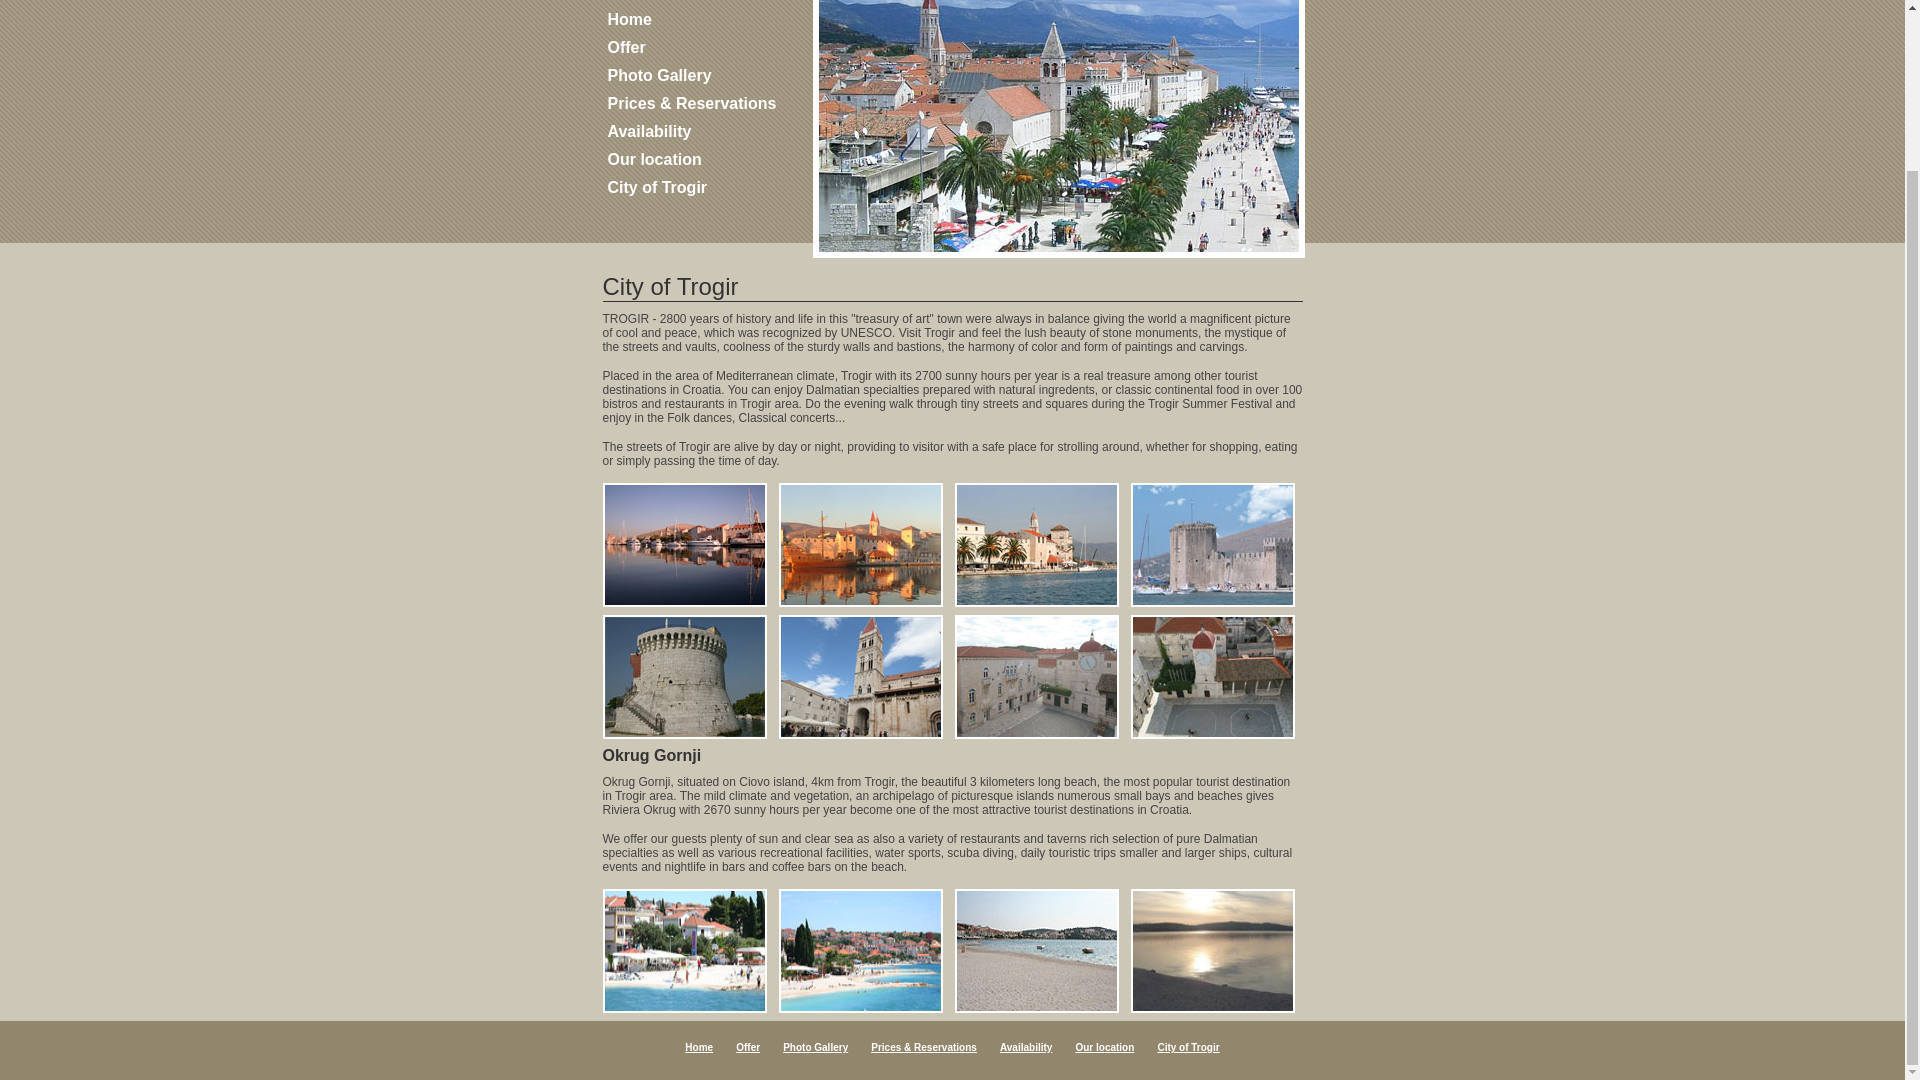 The width and height of the screenshot is (1920, 1080). What do you see at coordinates (698, 1048) in the screenshot?
I see `Home` at bounding box center [698, 1048].